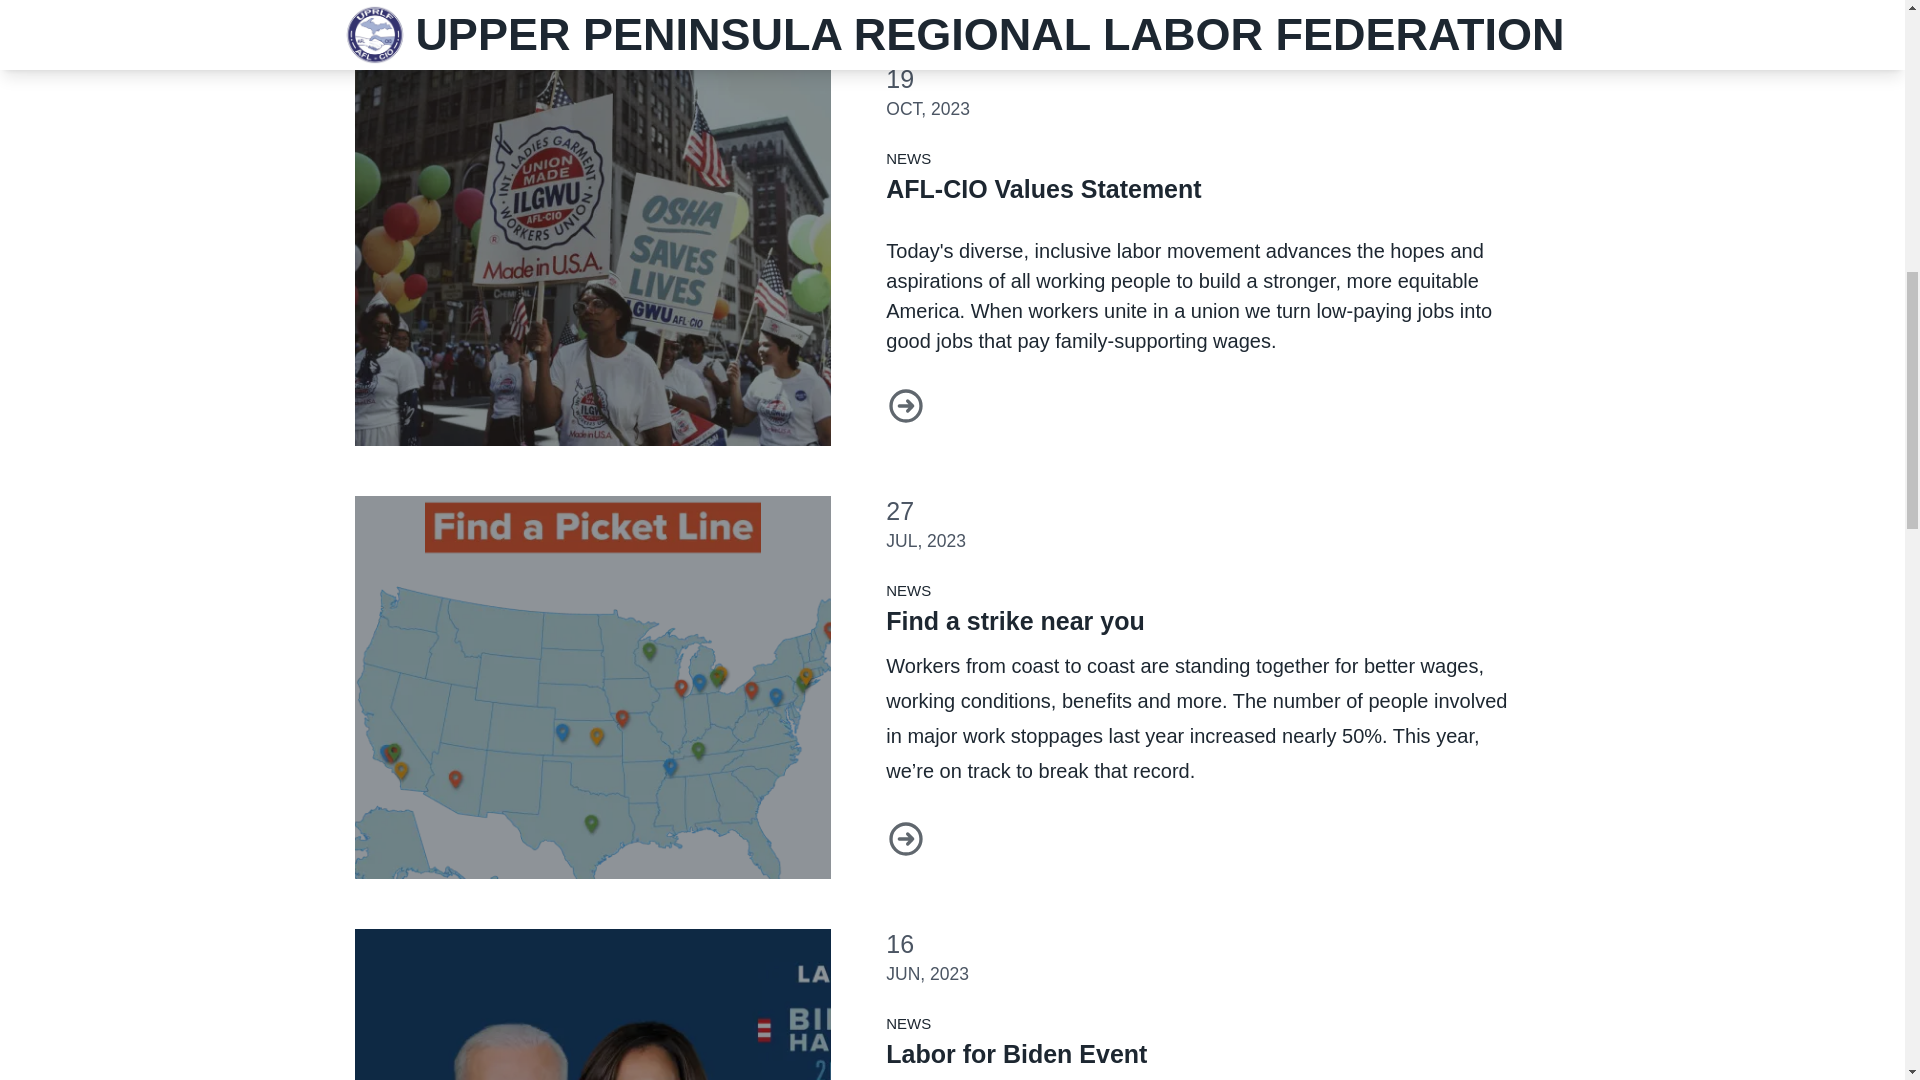  What do you see at coordinates (899, 78) in the screenshot?
I see `Thursday, October 19, 2023 - 10:07` at bounding box center [899, 78].